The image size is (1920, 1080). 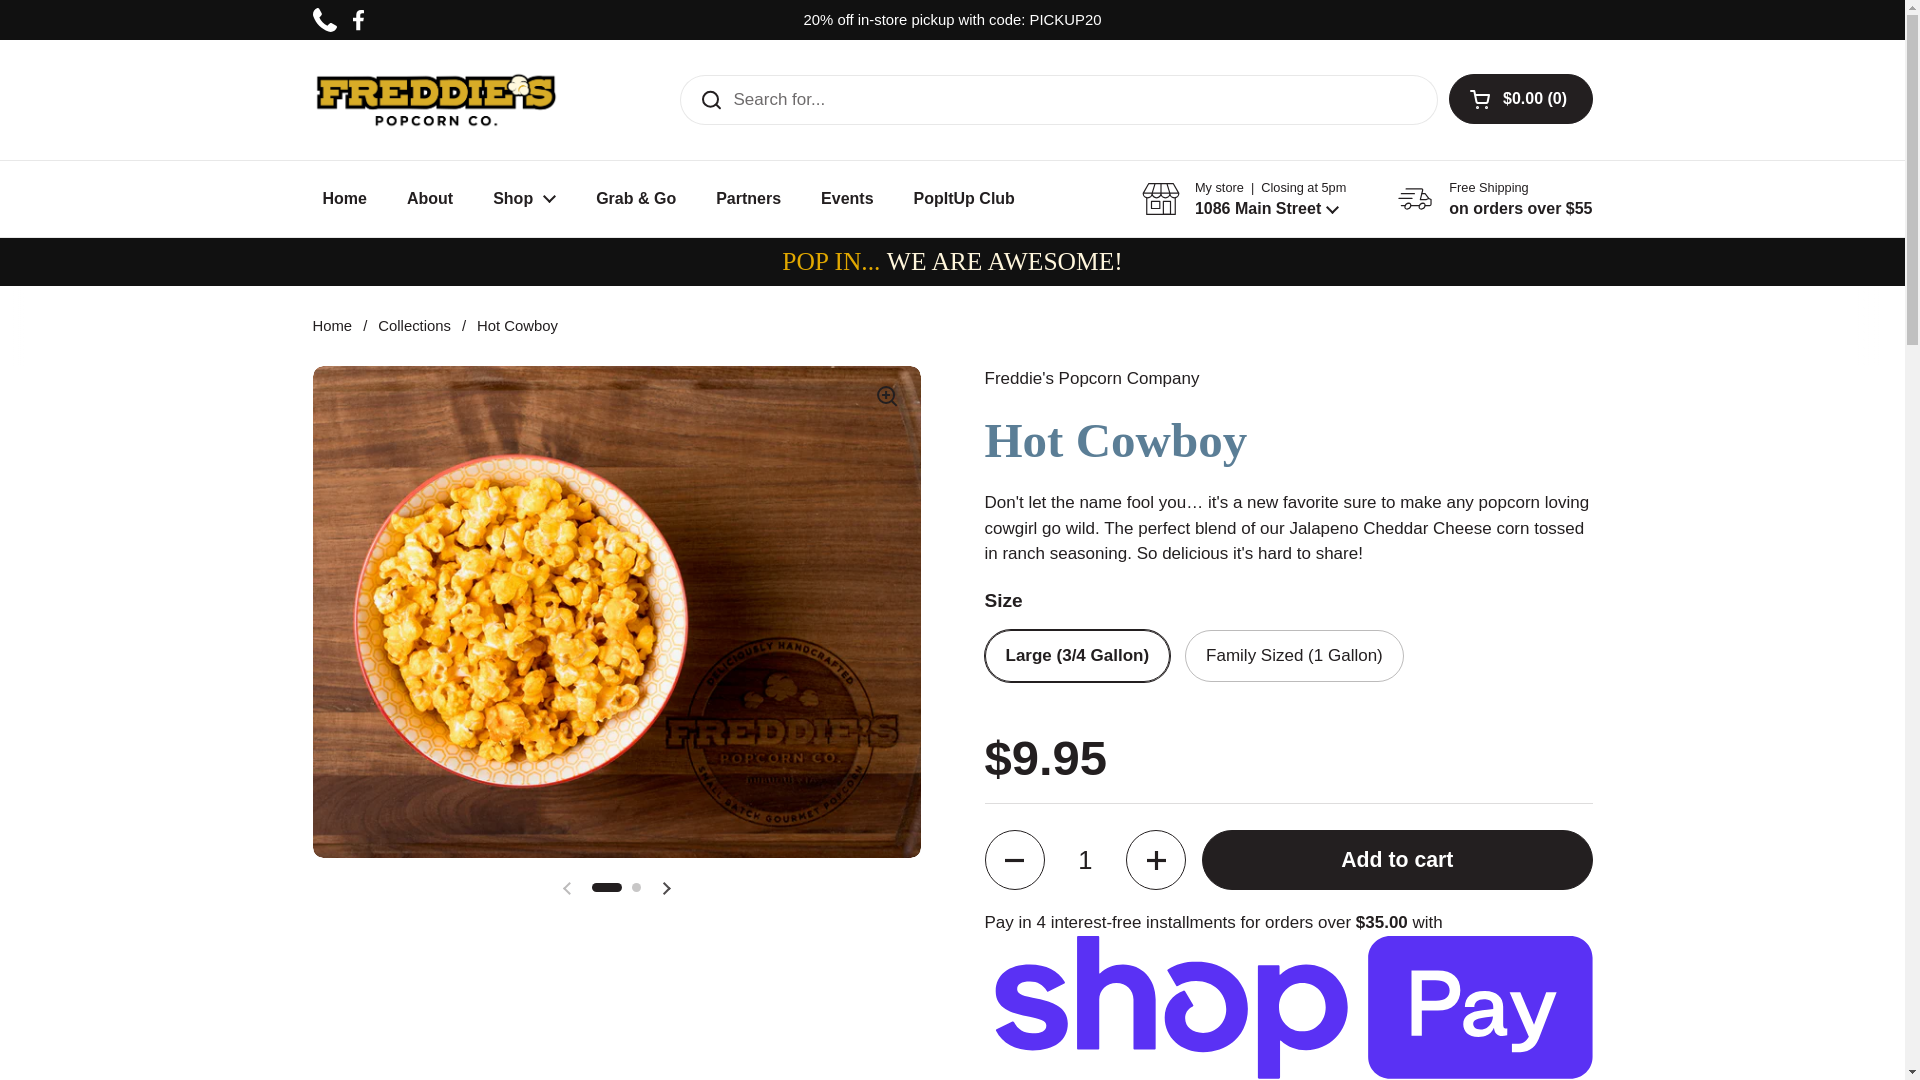 I want to click on Facebook, so click(x=358, y=20).